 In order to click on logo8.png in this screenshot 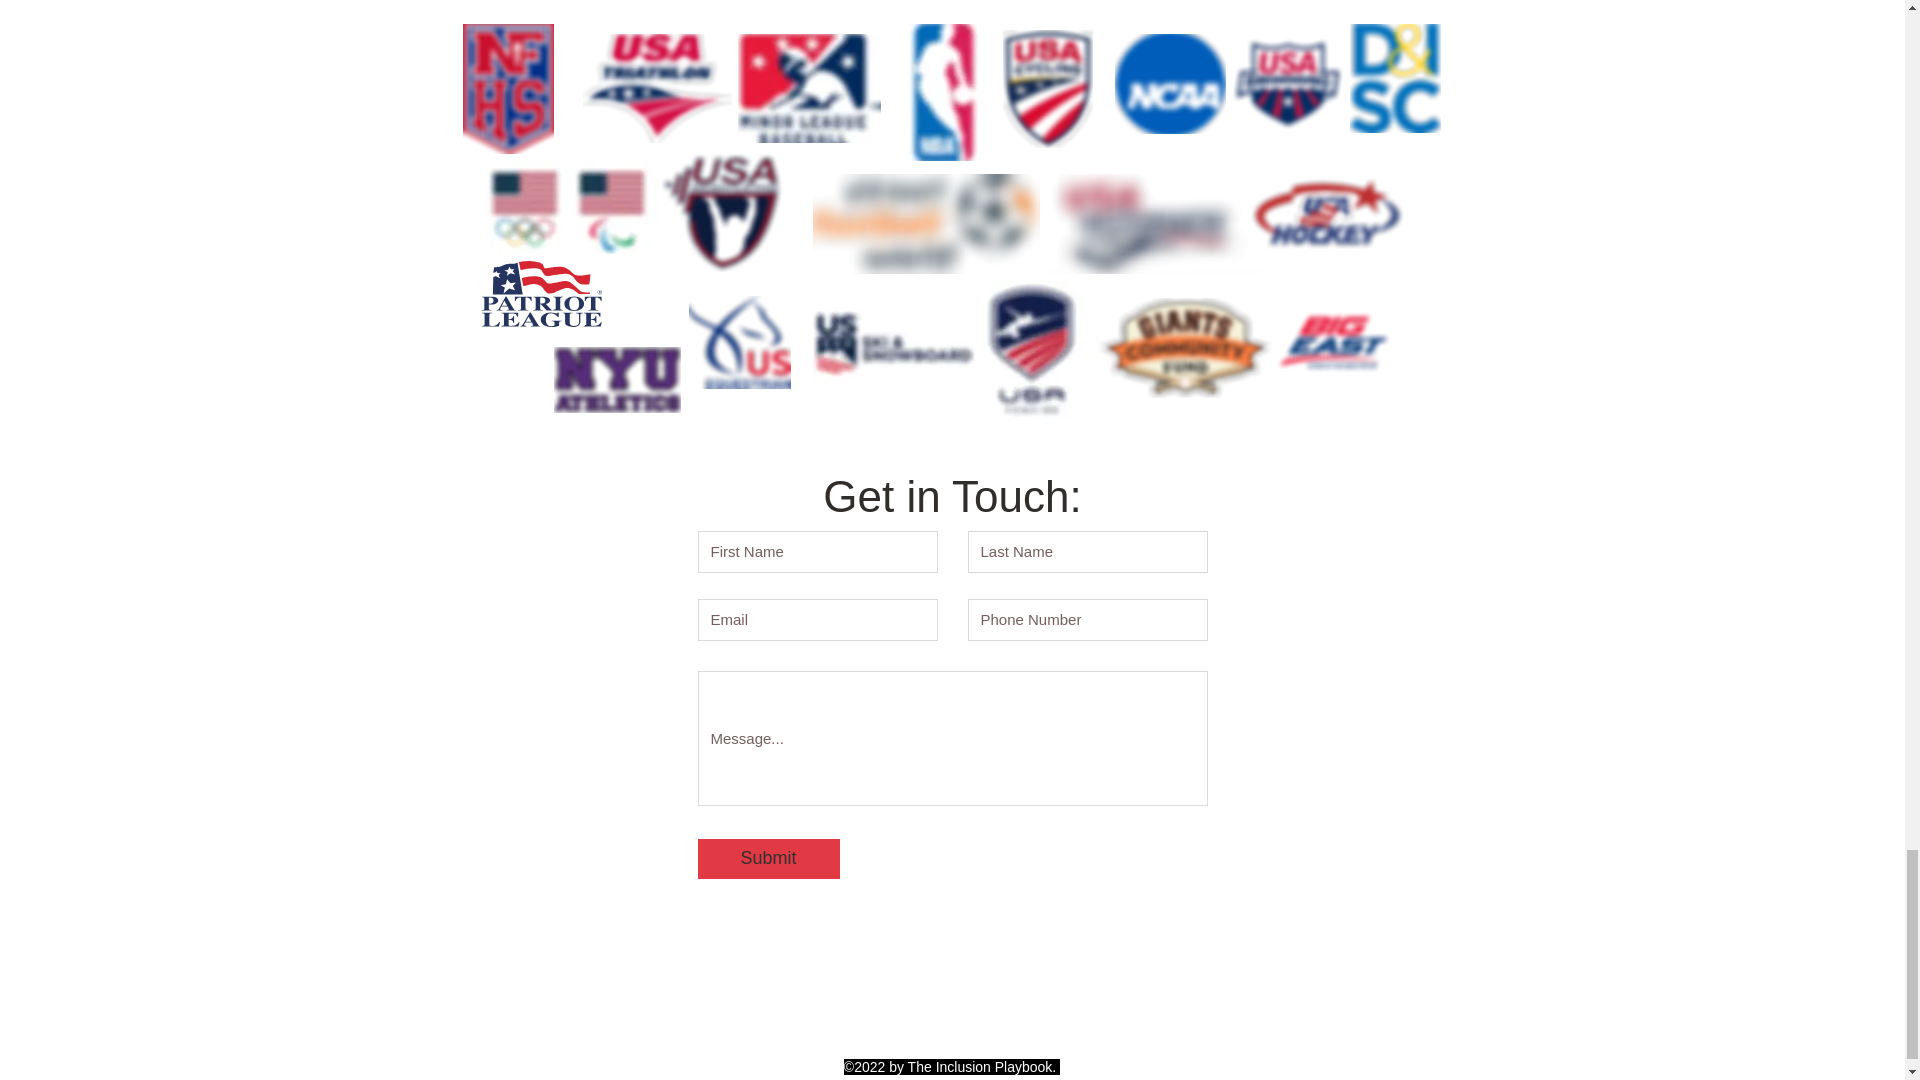, I will do `click(1152, 224)`.